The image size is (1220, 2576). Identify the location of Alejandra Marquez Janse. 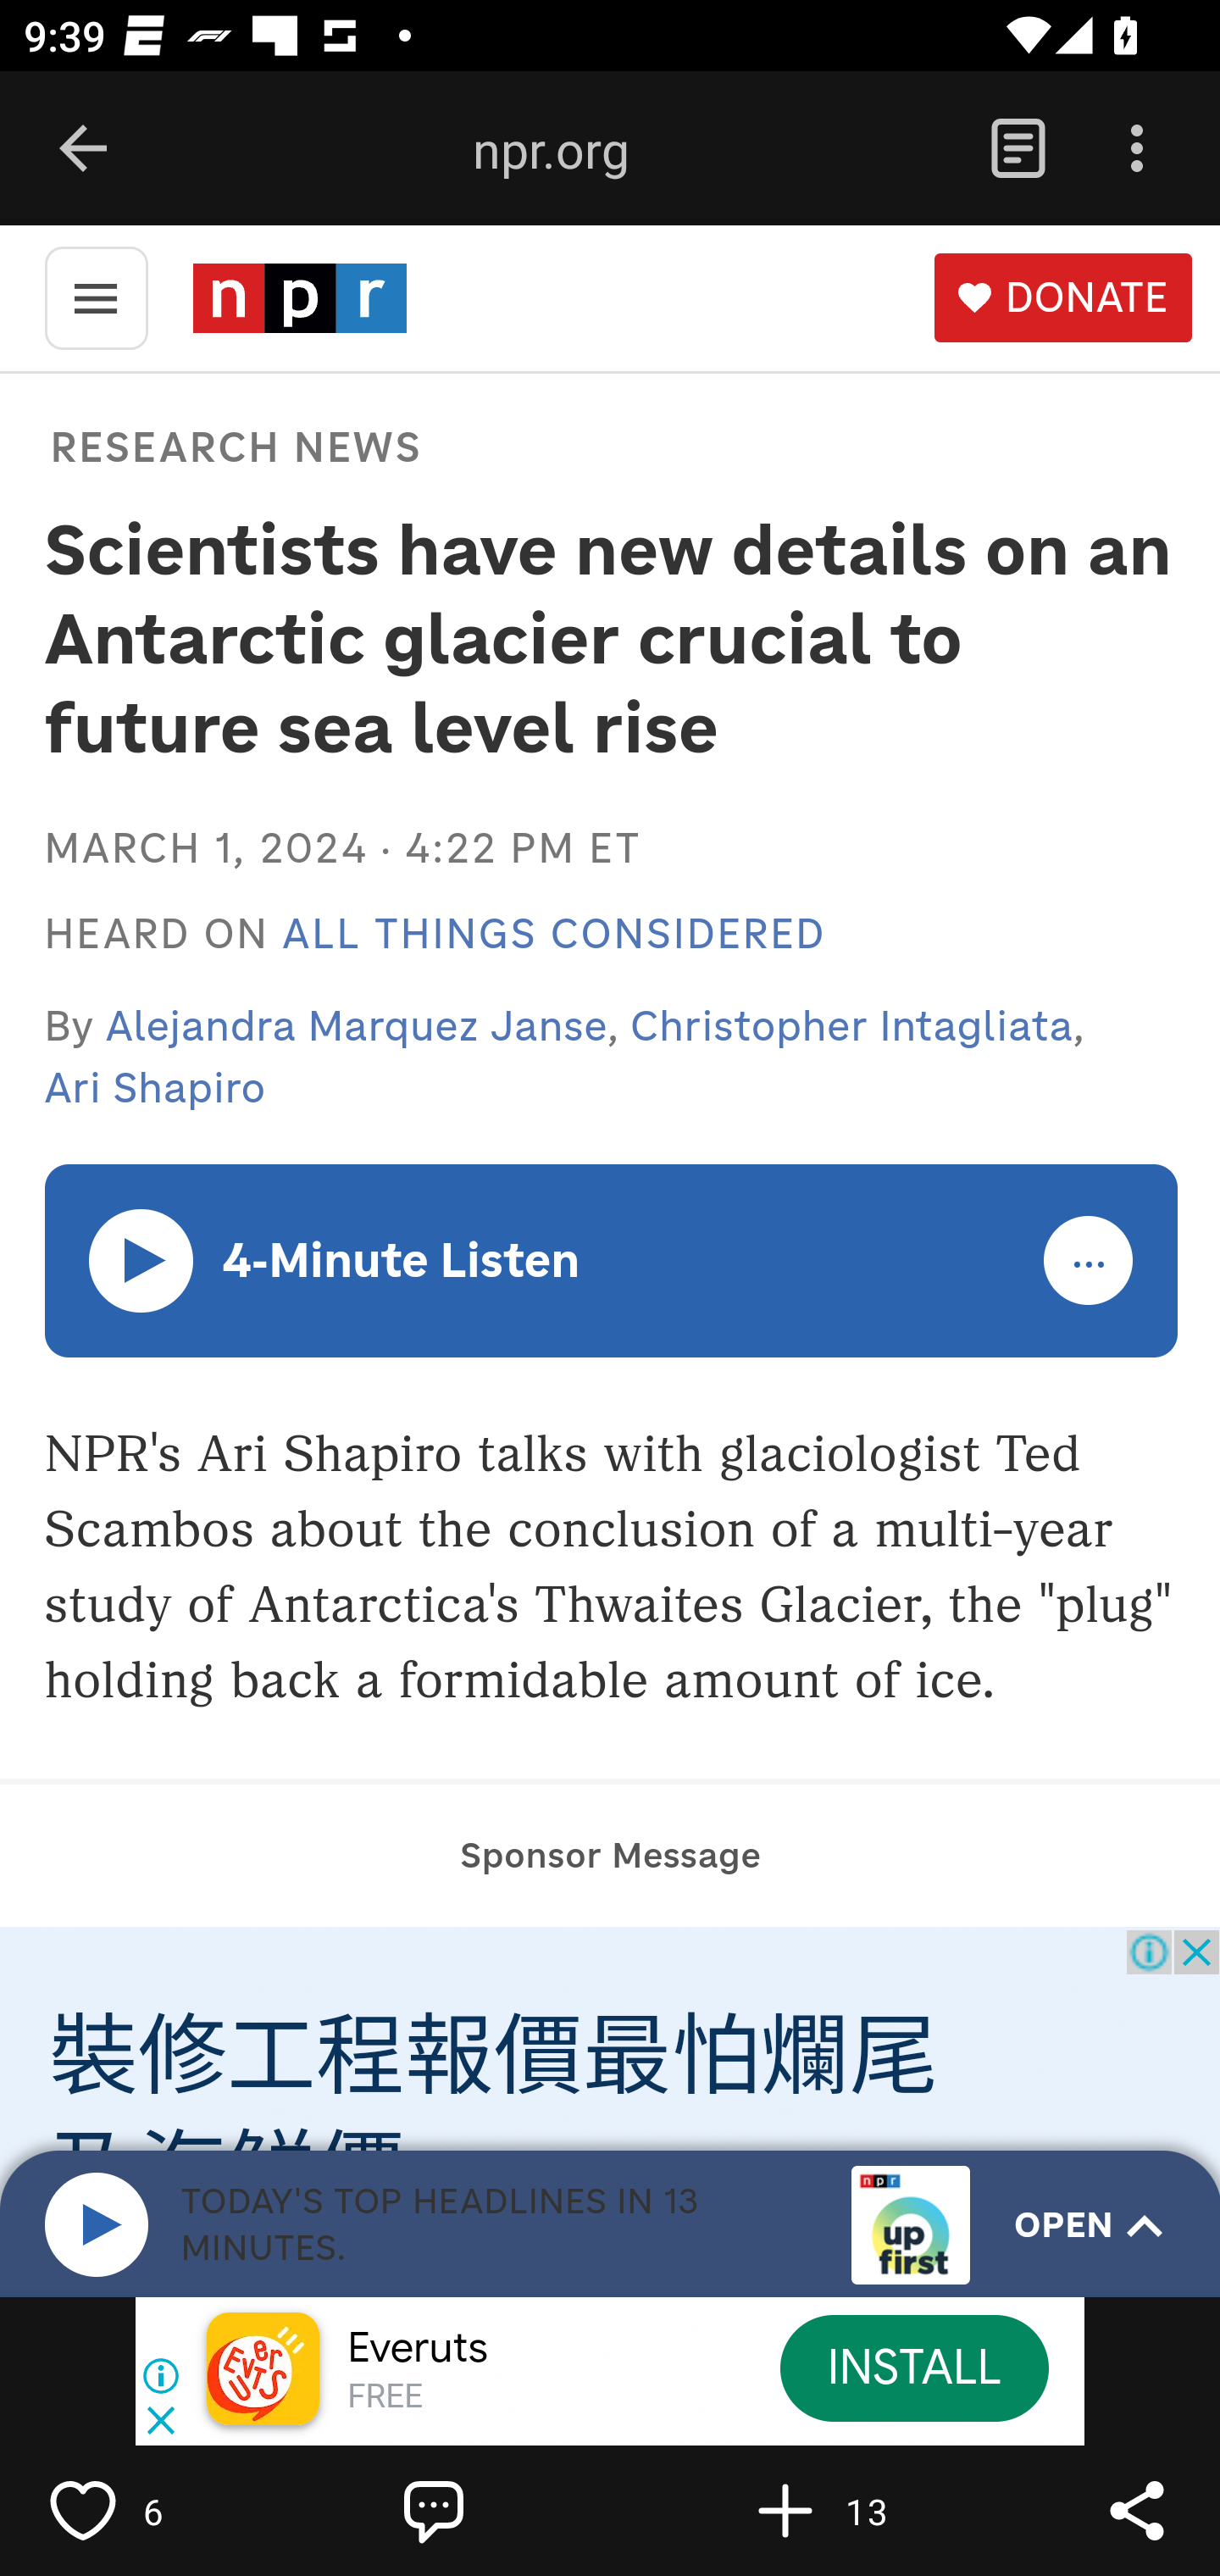
(358, 1025).